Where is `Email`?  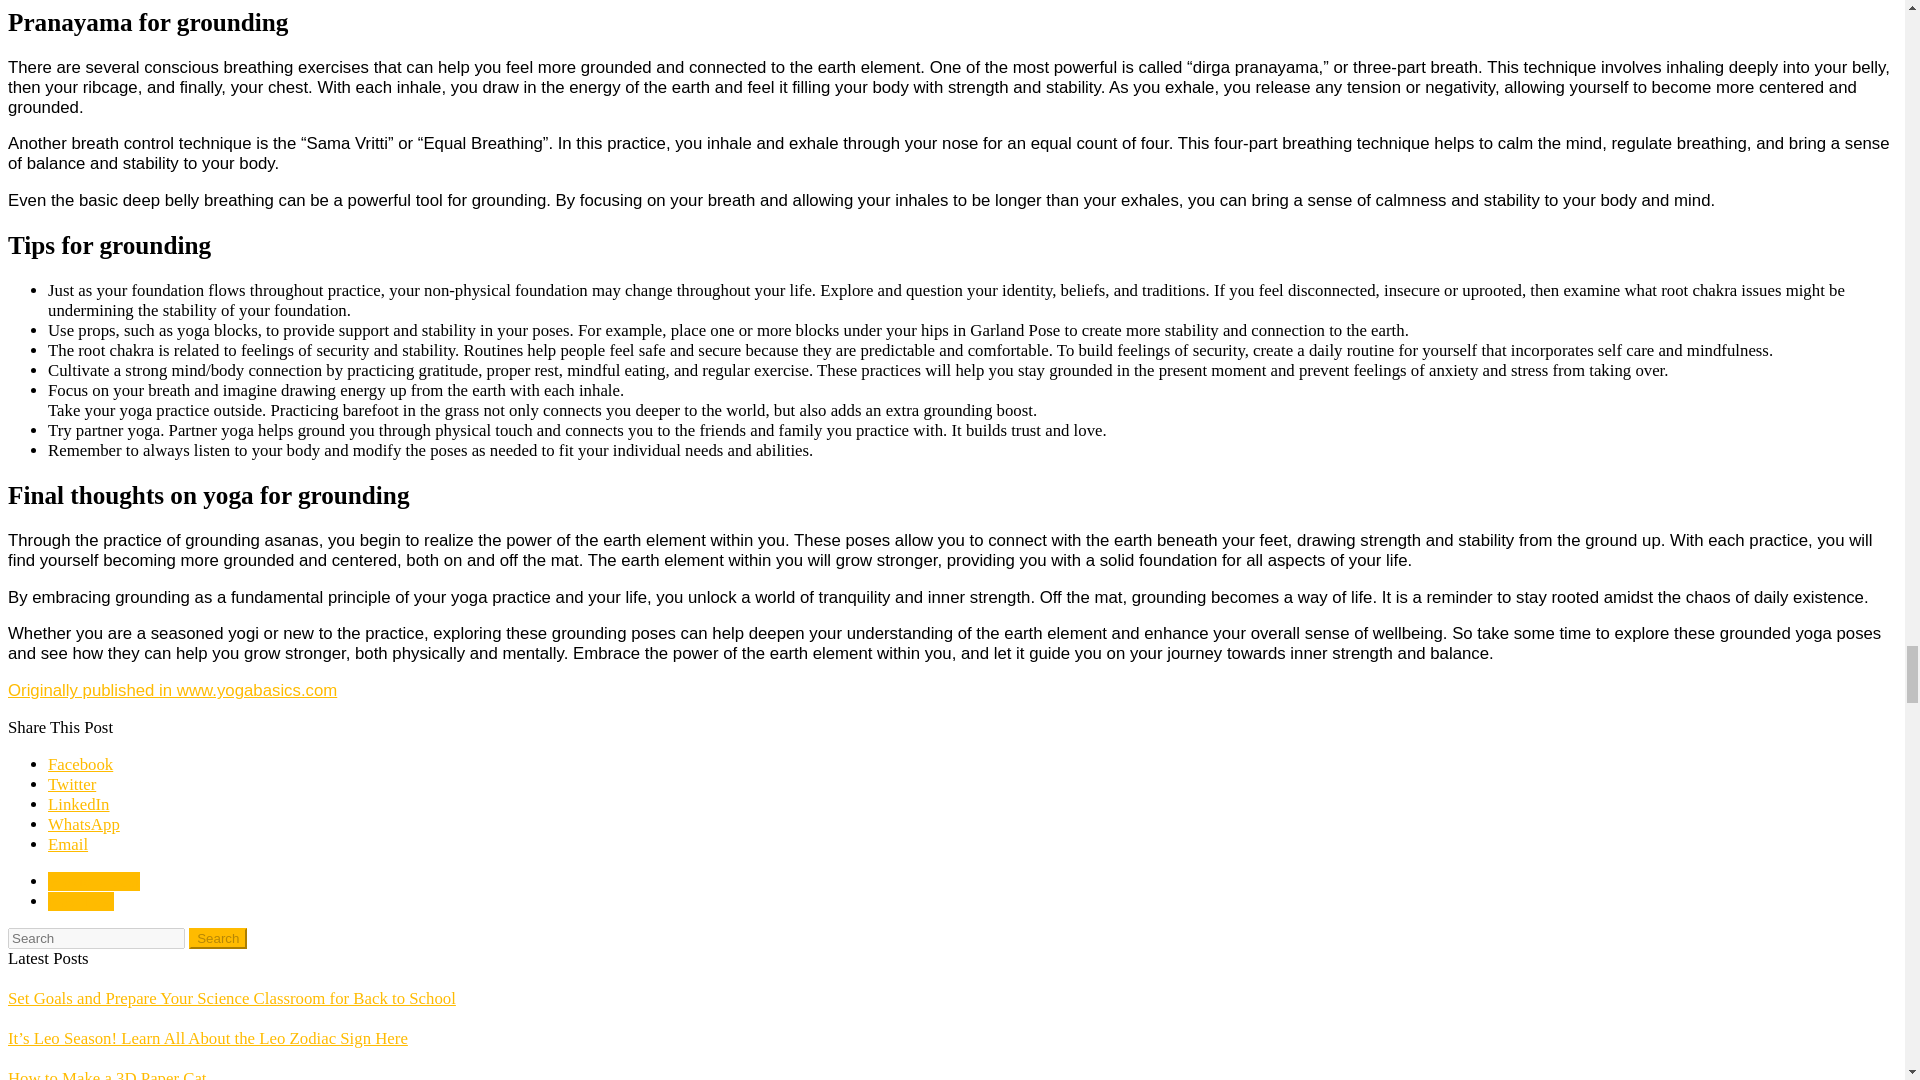 Email is located at coordinates (68, 844).